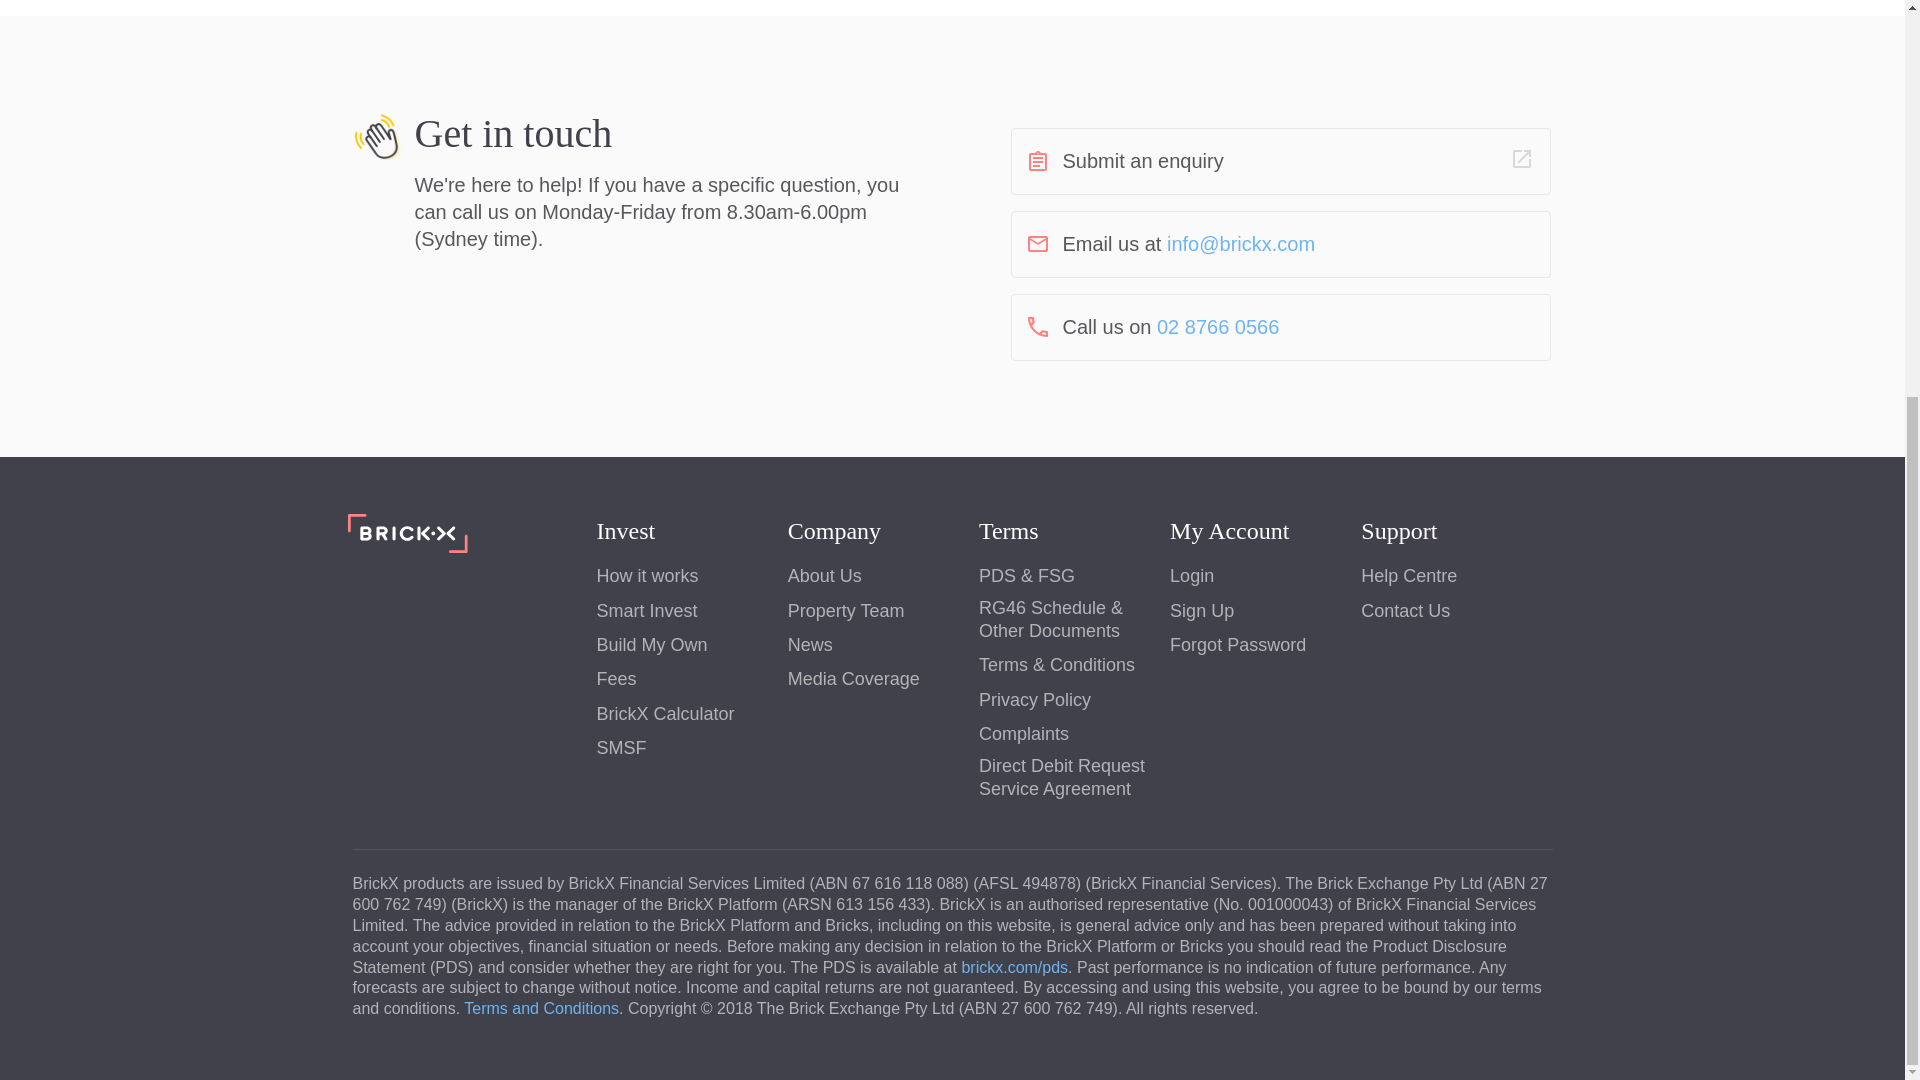 The width and height of the screenshot is (1920, 1080). I want to click on Smart Invest, so click(646, 612).